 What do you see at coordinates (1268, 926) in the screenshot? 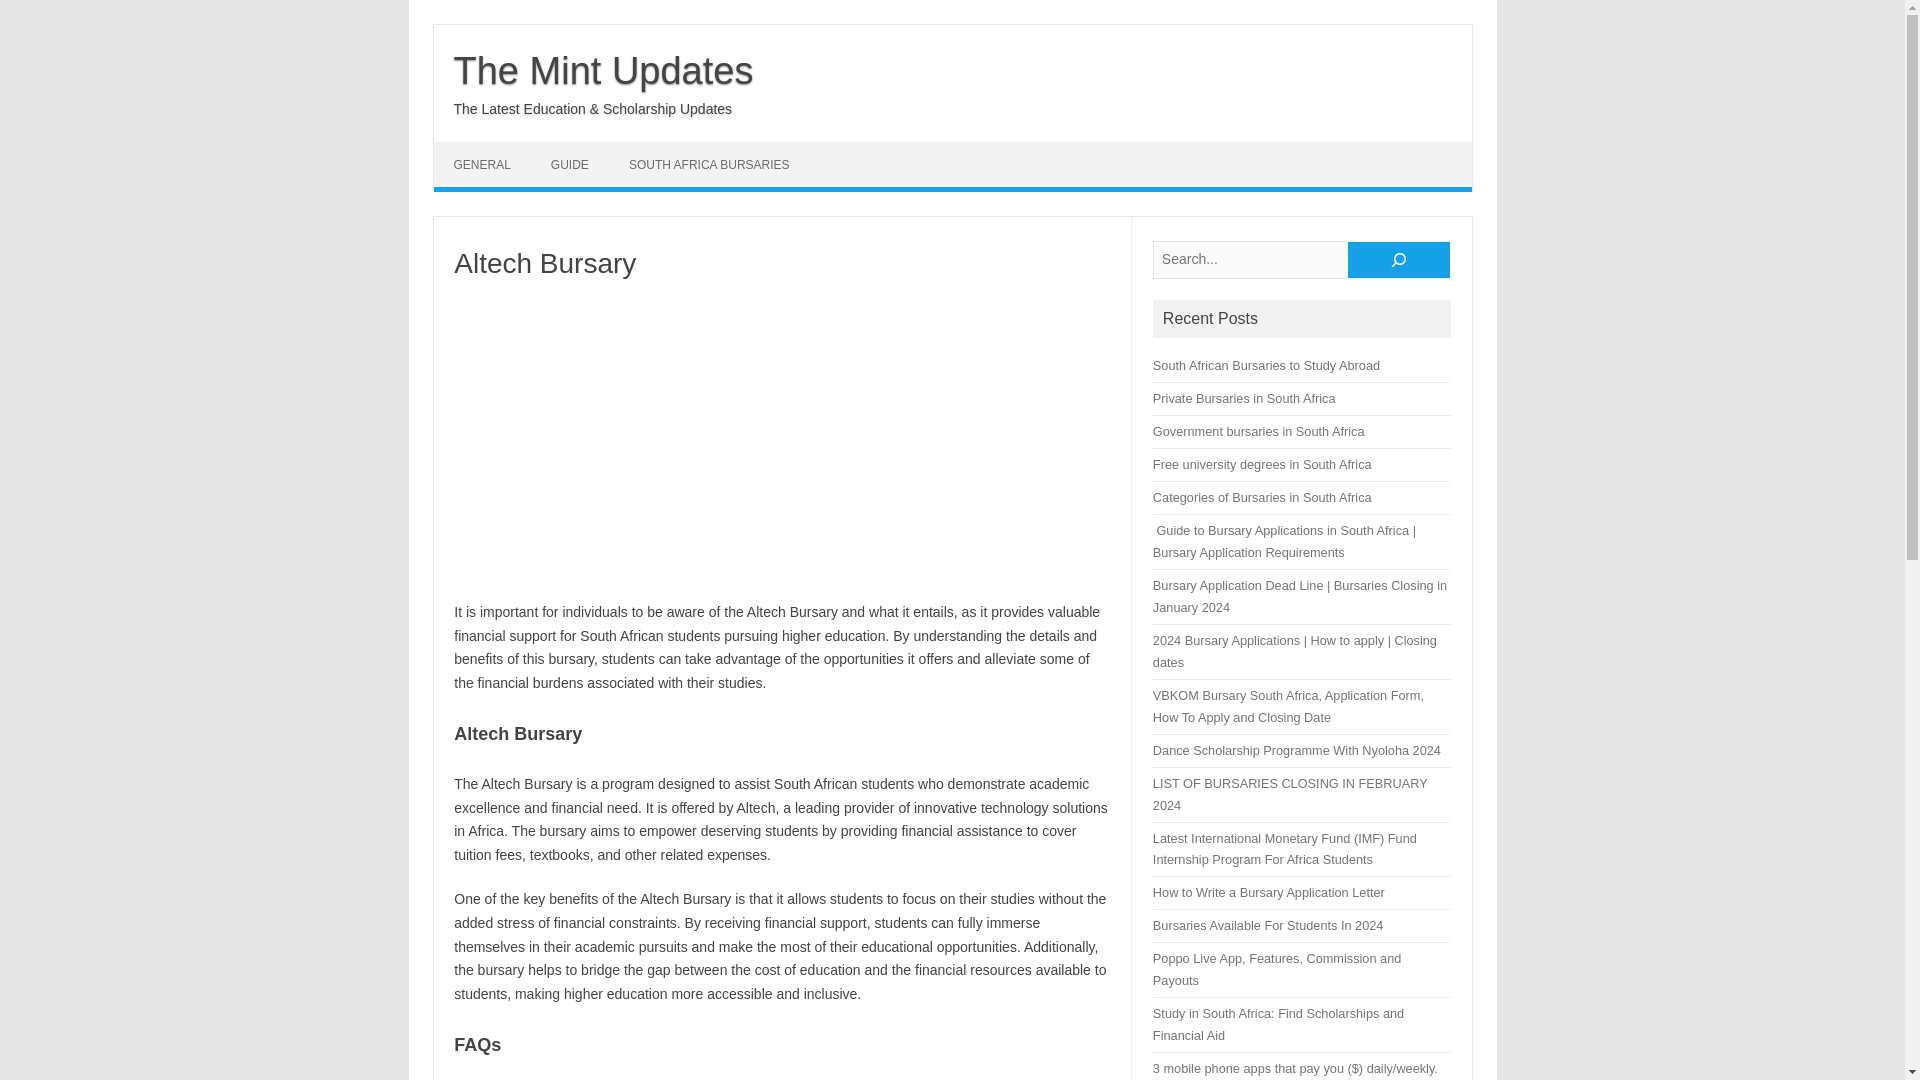
I see `Bursaries Available For Students In 2024` at bounding box center [1268, 926].